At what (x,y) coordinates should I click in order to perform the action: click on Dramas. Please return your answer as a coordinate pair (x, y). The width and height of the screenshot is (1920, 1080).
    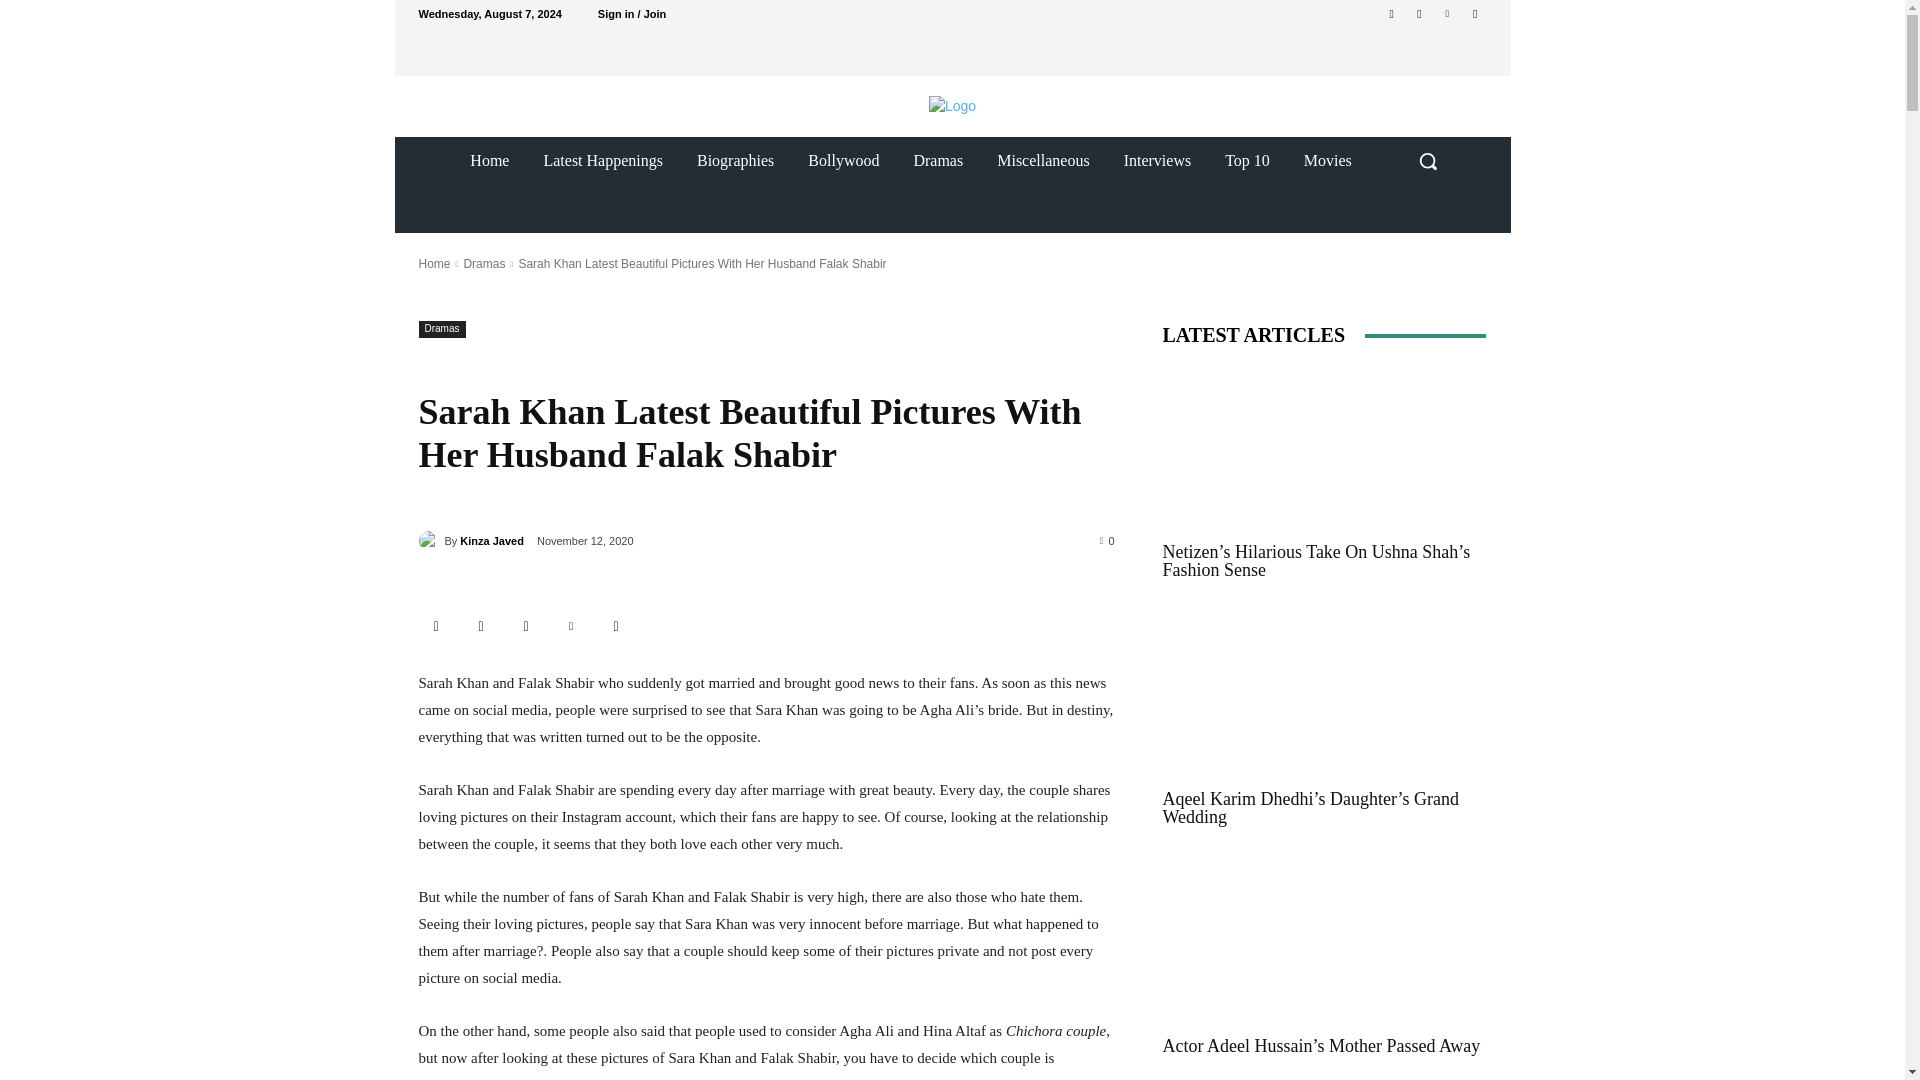
    Looking at the image, I should click on (938, 160).